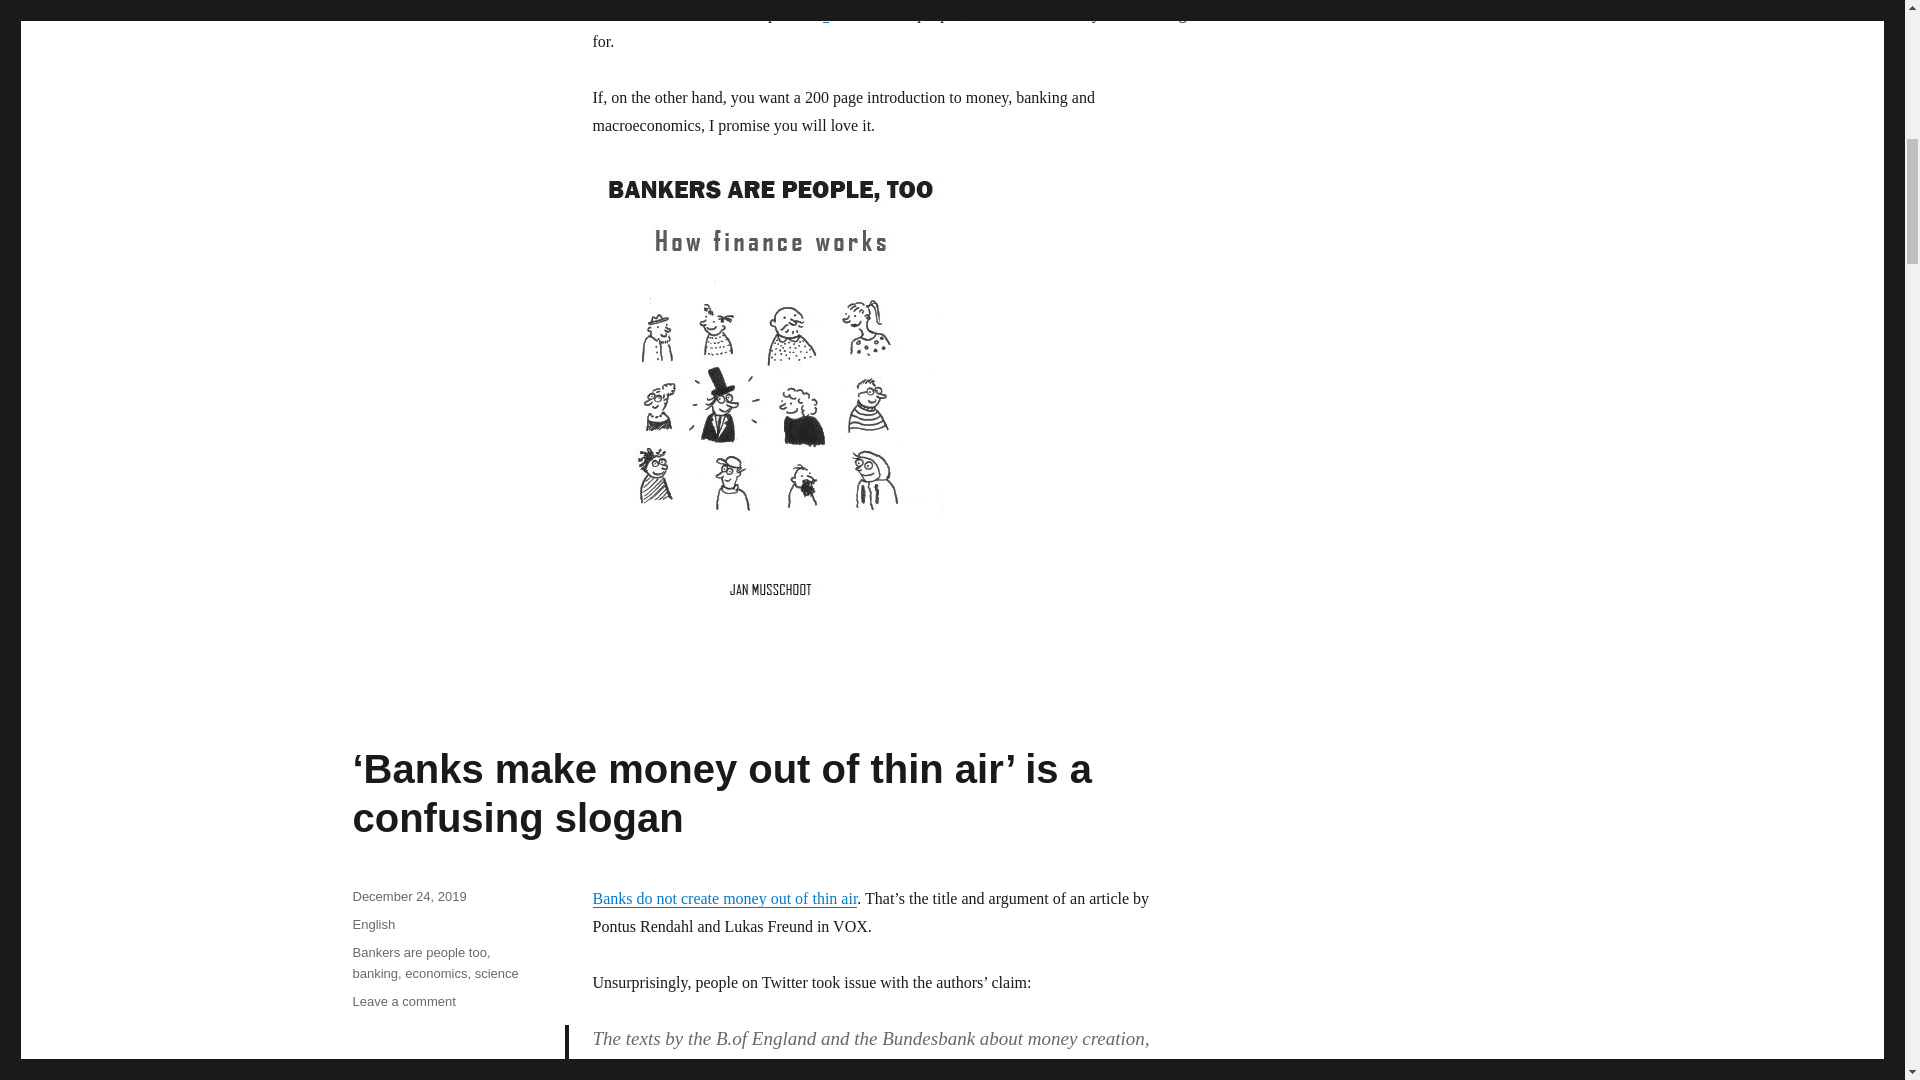 The image size is (1920, 1080). Describe the element at coordinates (374, 972) in the screenshot. I see `banking` at that location.